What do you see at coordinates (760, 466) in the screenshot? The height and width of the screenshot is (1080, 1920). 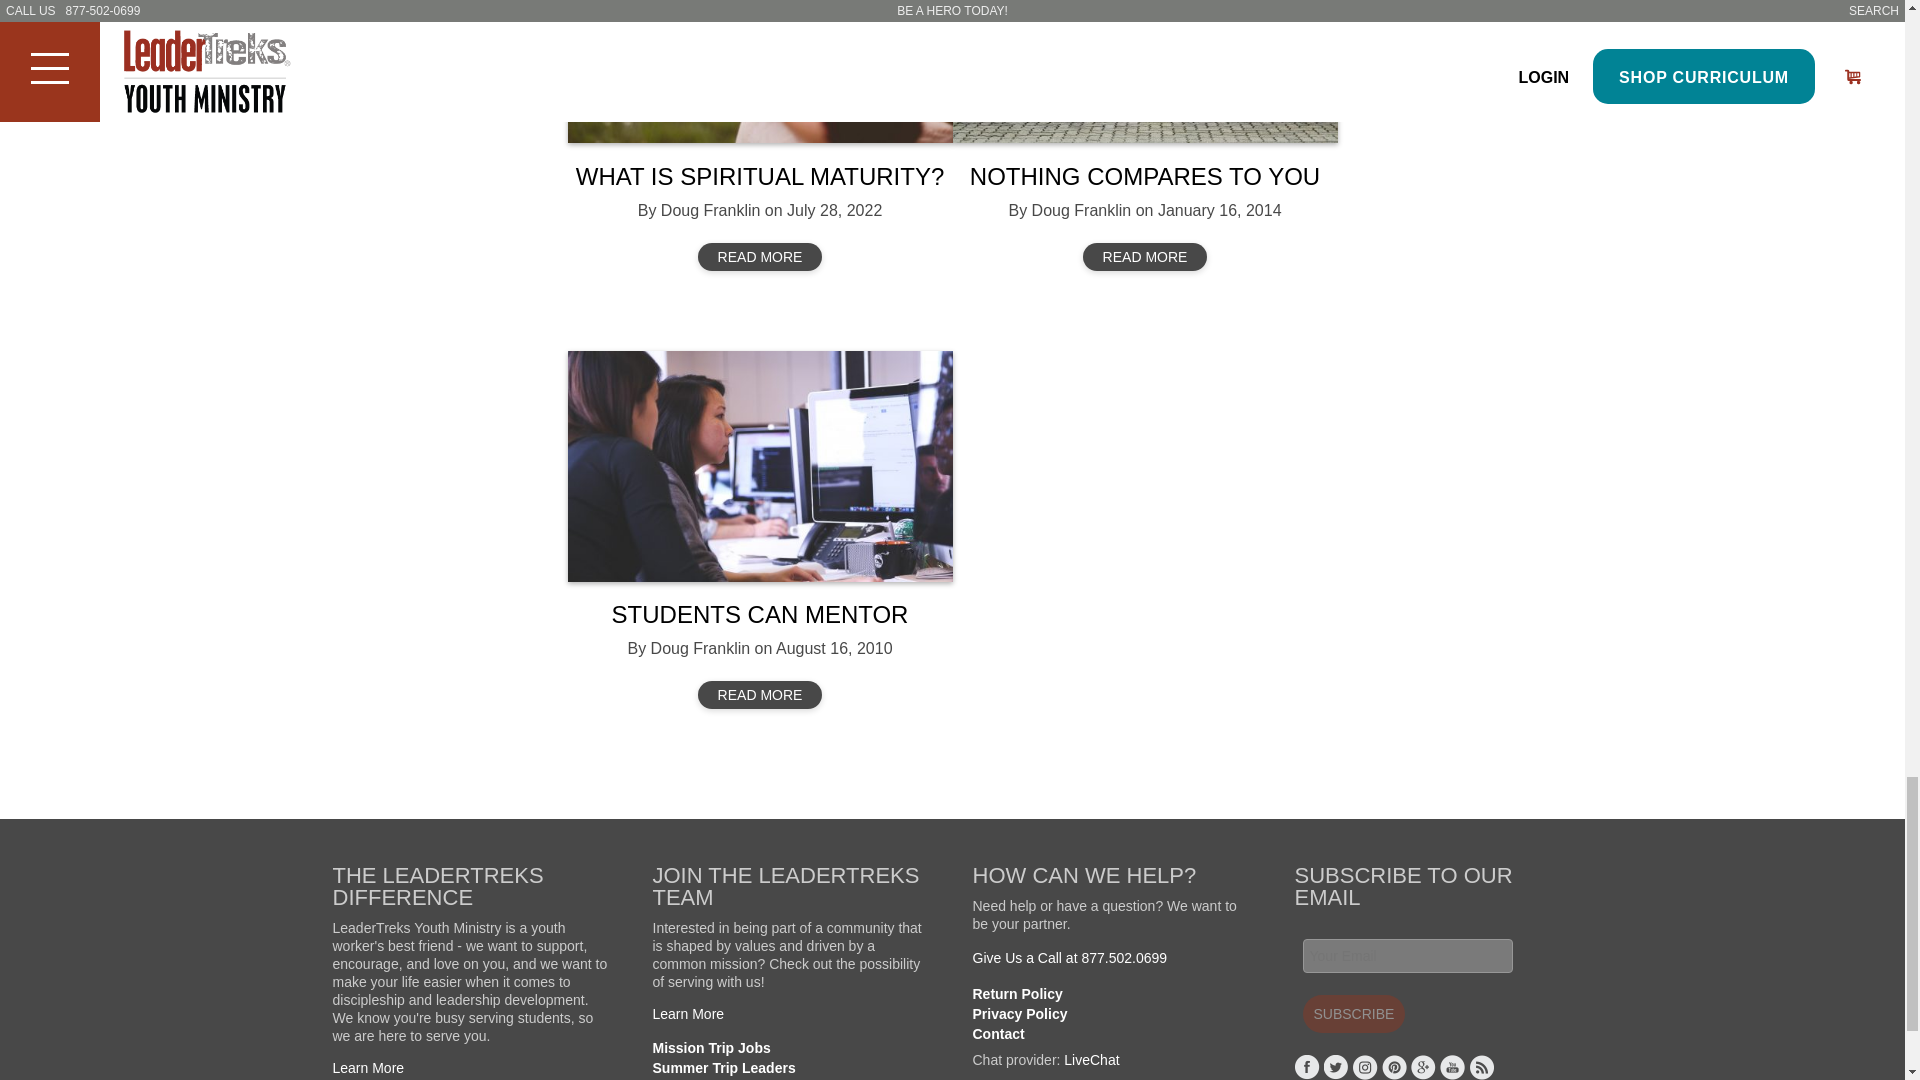 I see `Students can Mentor` at bounding box center [760, 466].